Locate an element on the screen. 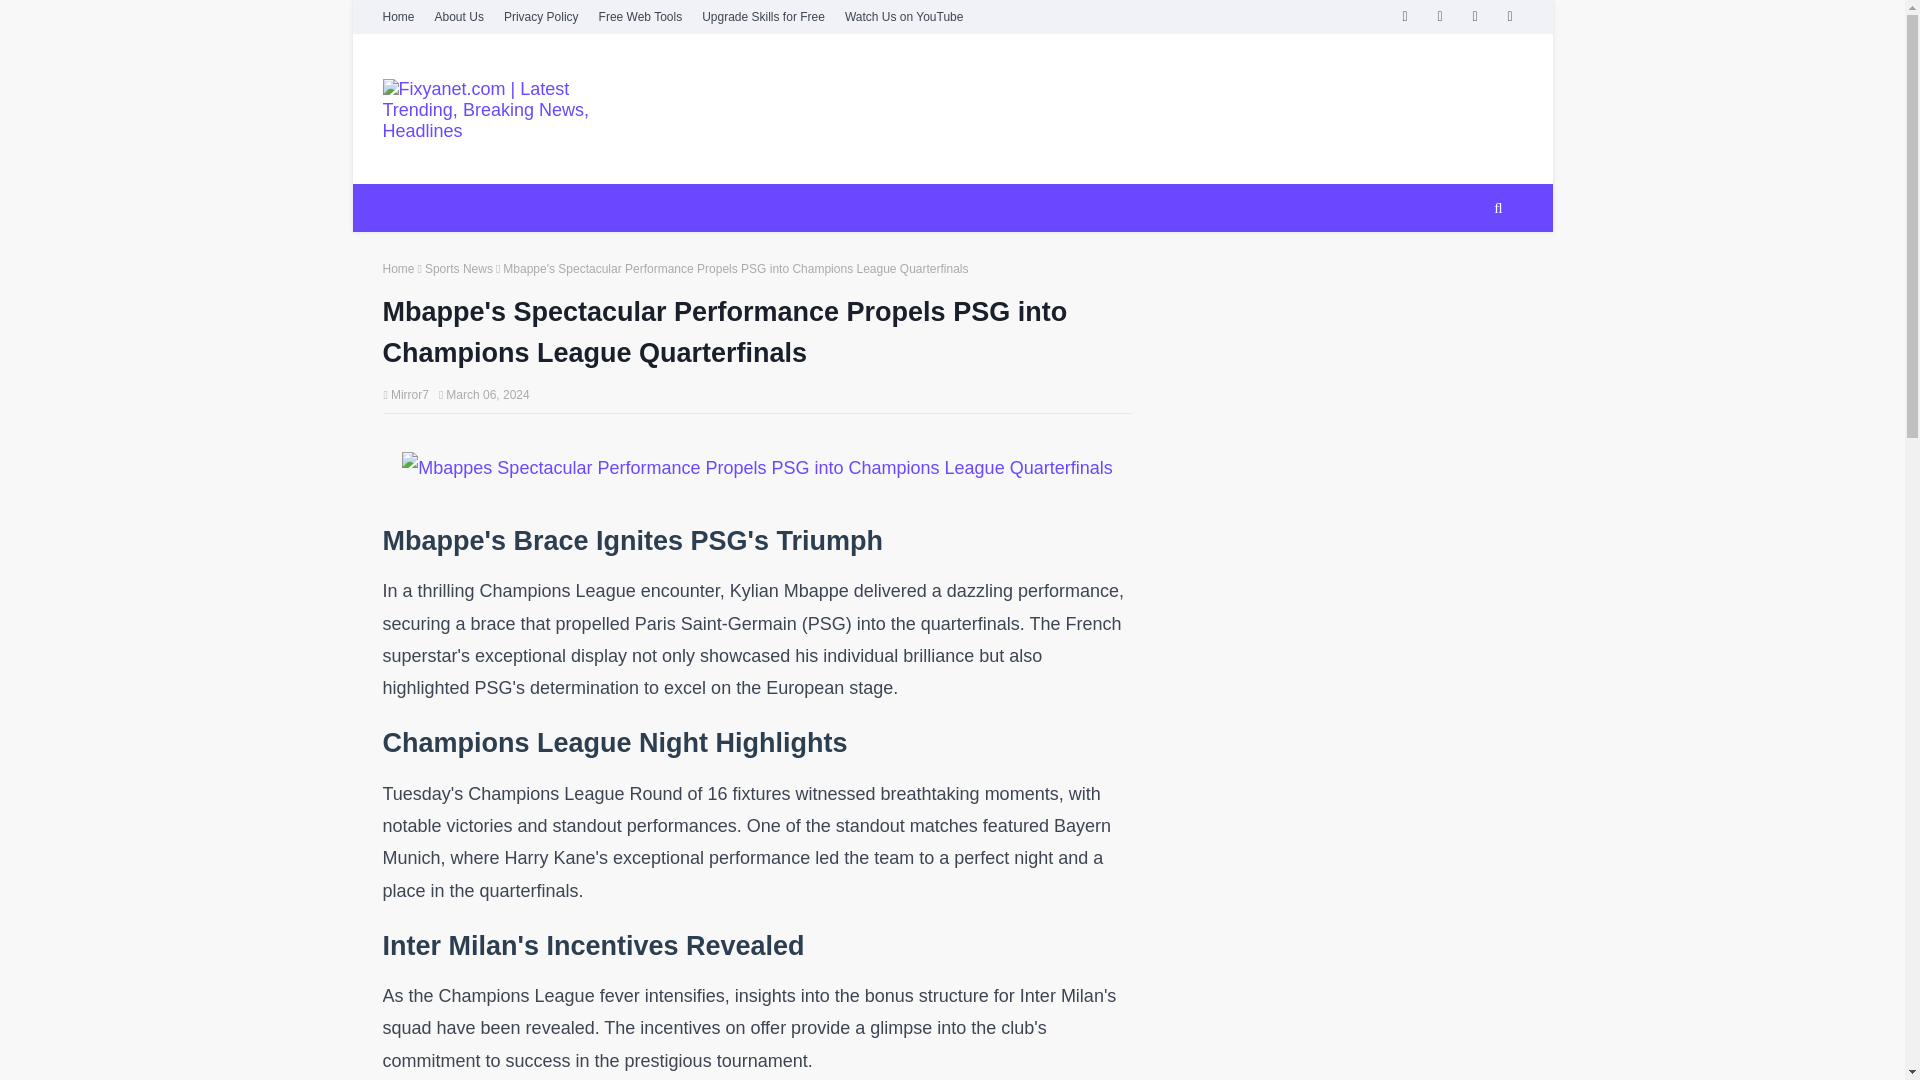  facebook is located at coordinates (1404, 16).